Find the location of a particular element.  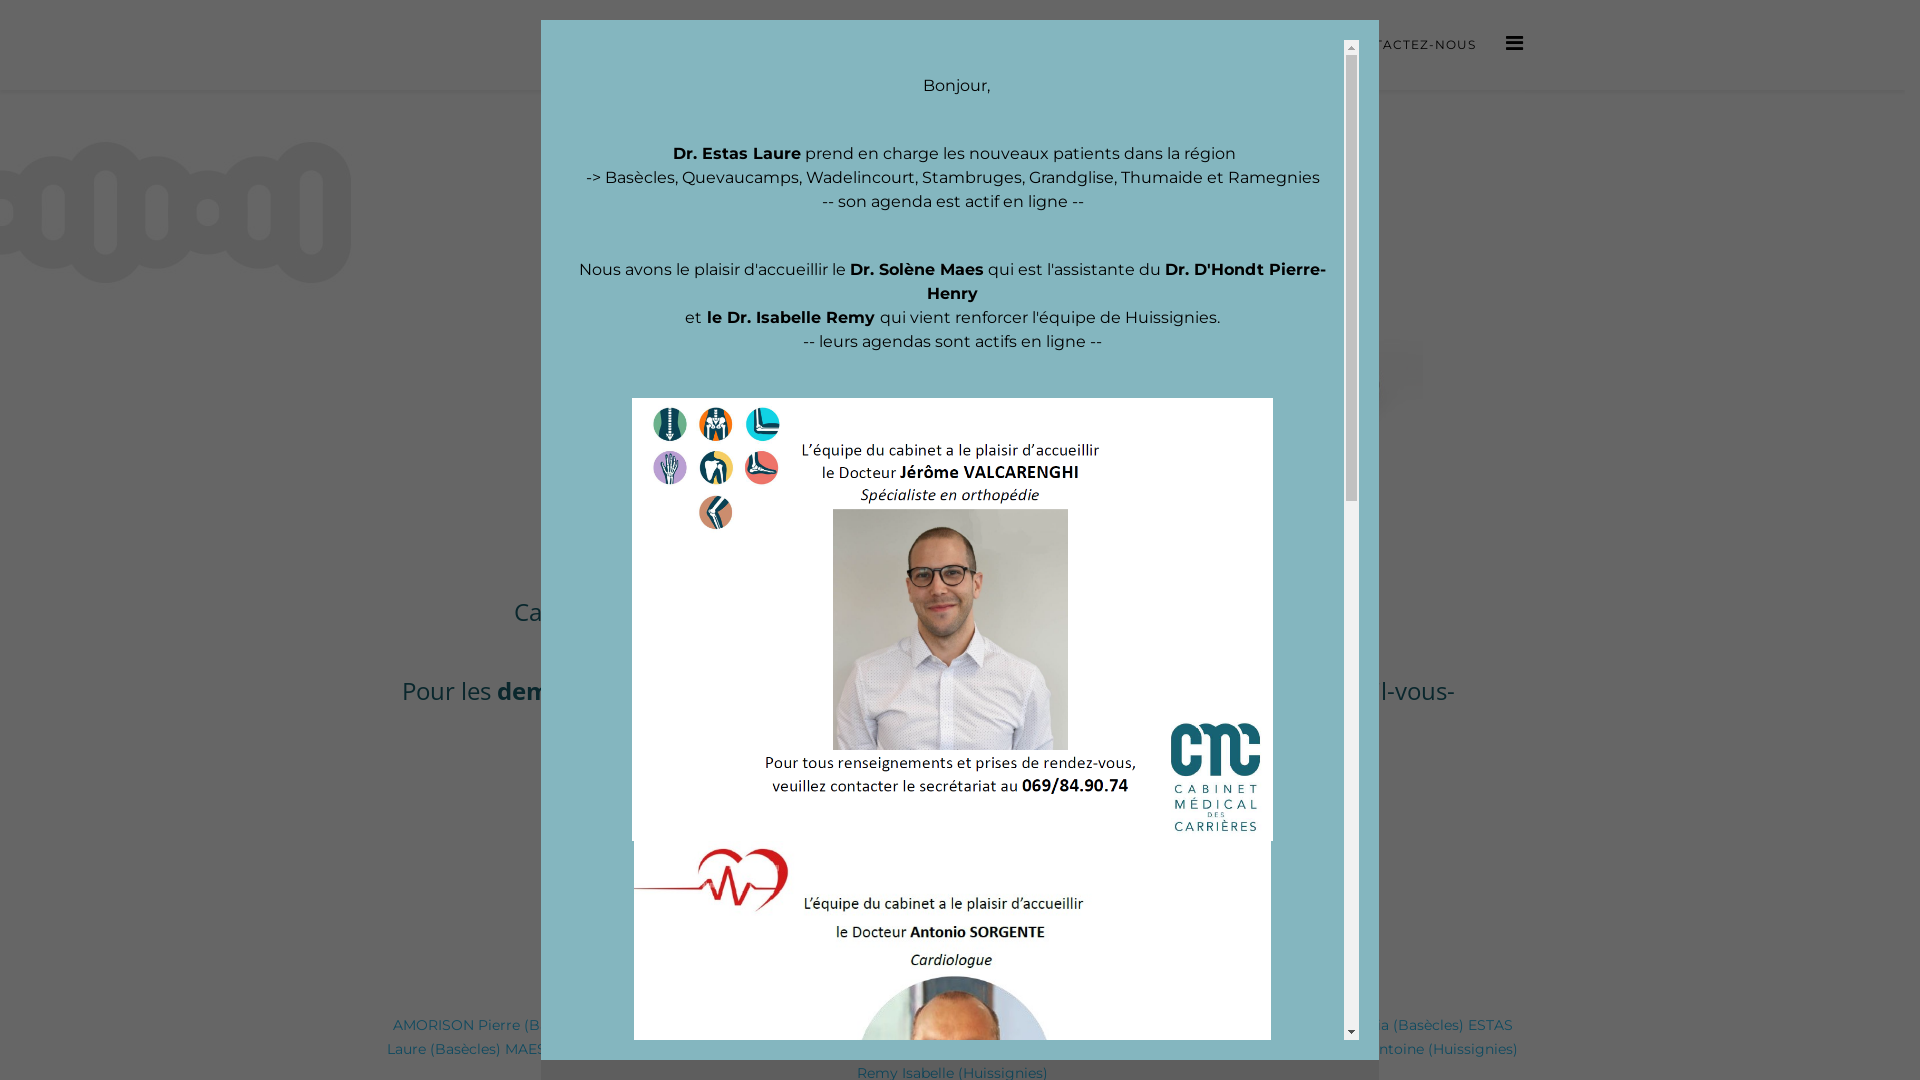

Close is located at coordinates (1379, 20).